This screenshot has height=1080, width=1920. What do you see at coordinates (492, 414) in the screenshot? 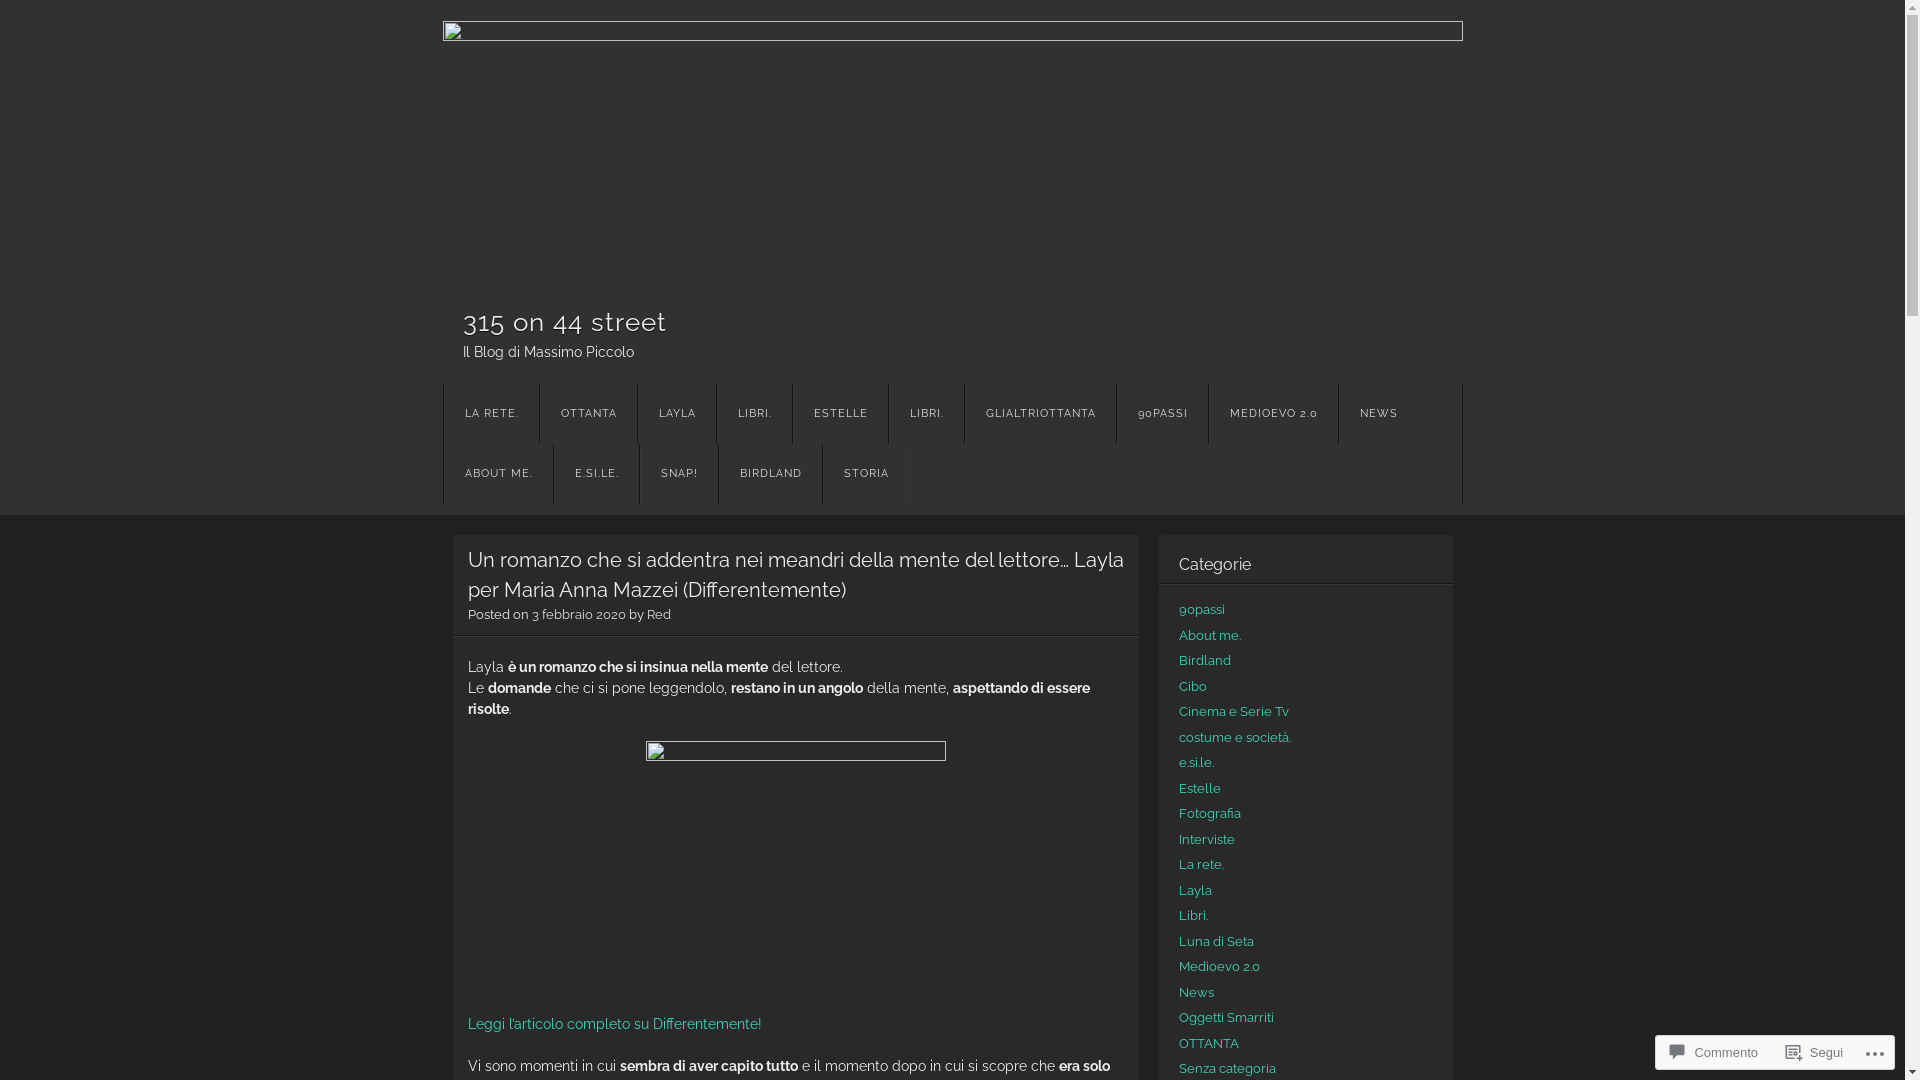
I see `LA RETE.` at bounding box center [492, 414].